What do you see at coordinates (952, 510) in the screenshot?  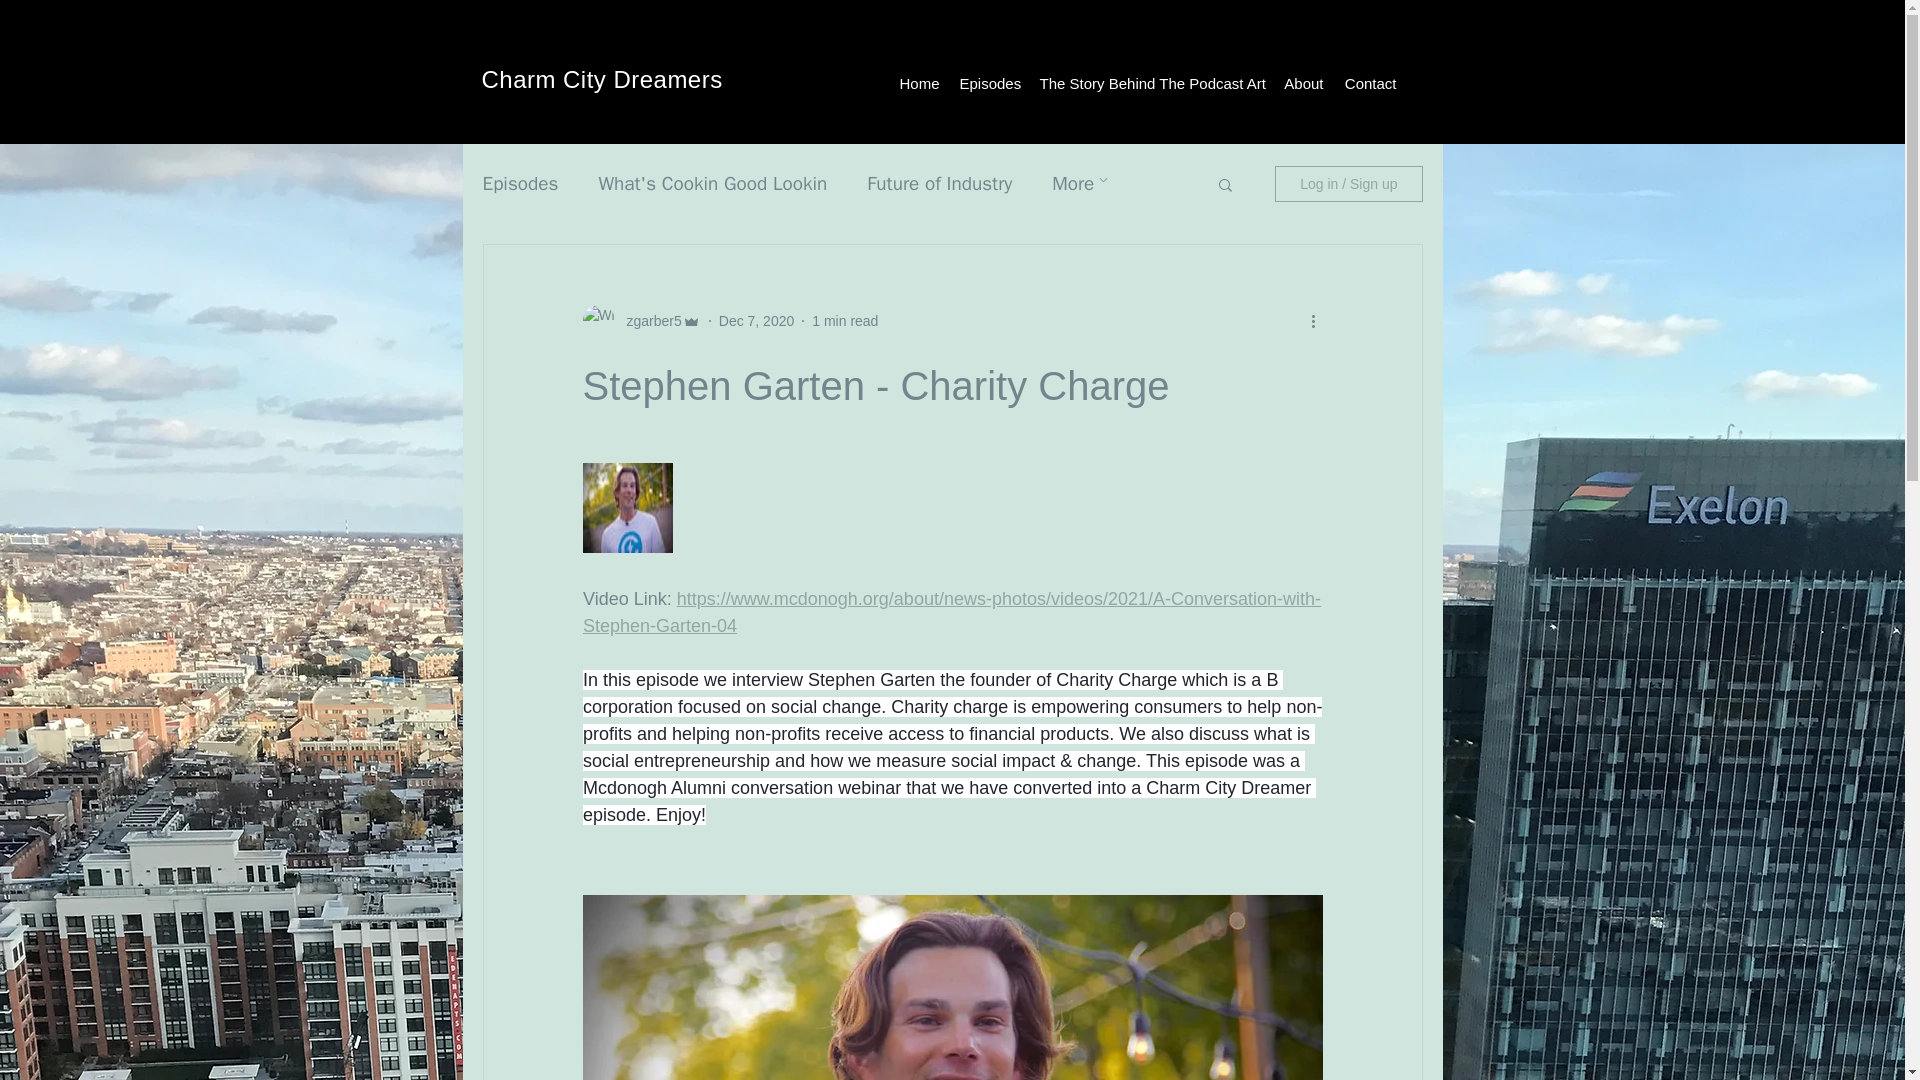 I see `remote content` at bounding box center [952, 510].